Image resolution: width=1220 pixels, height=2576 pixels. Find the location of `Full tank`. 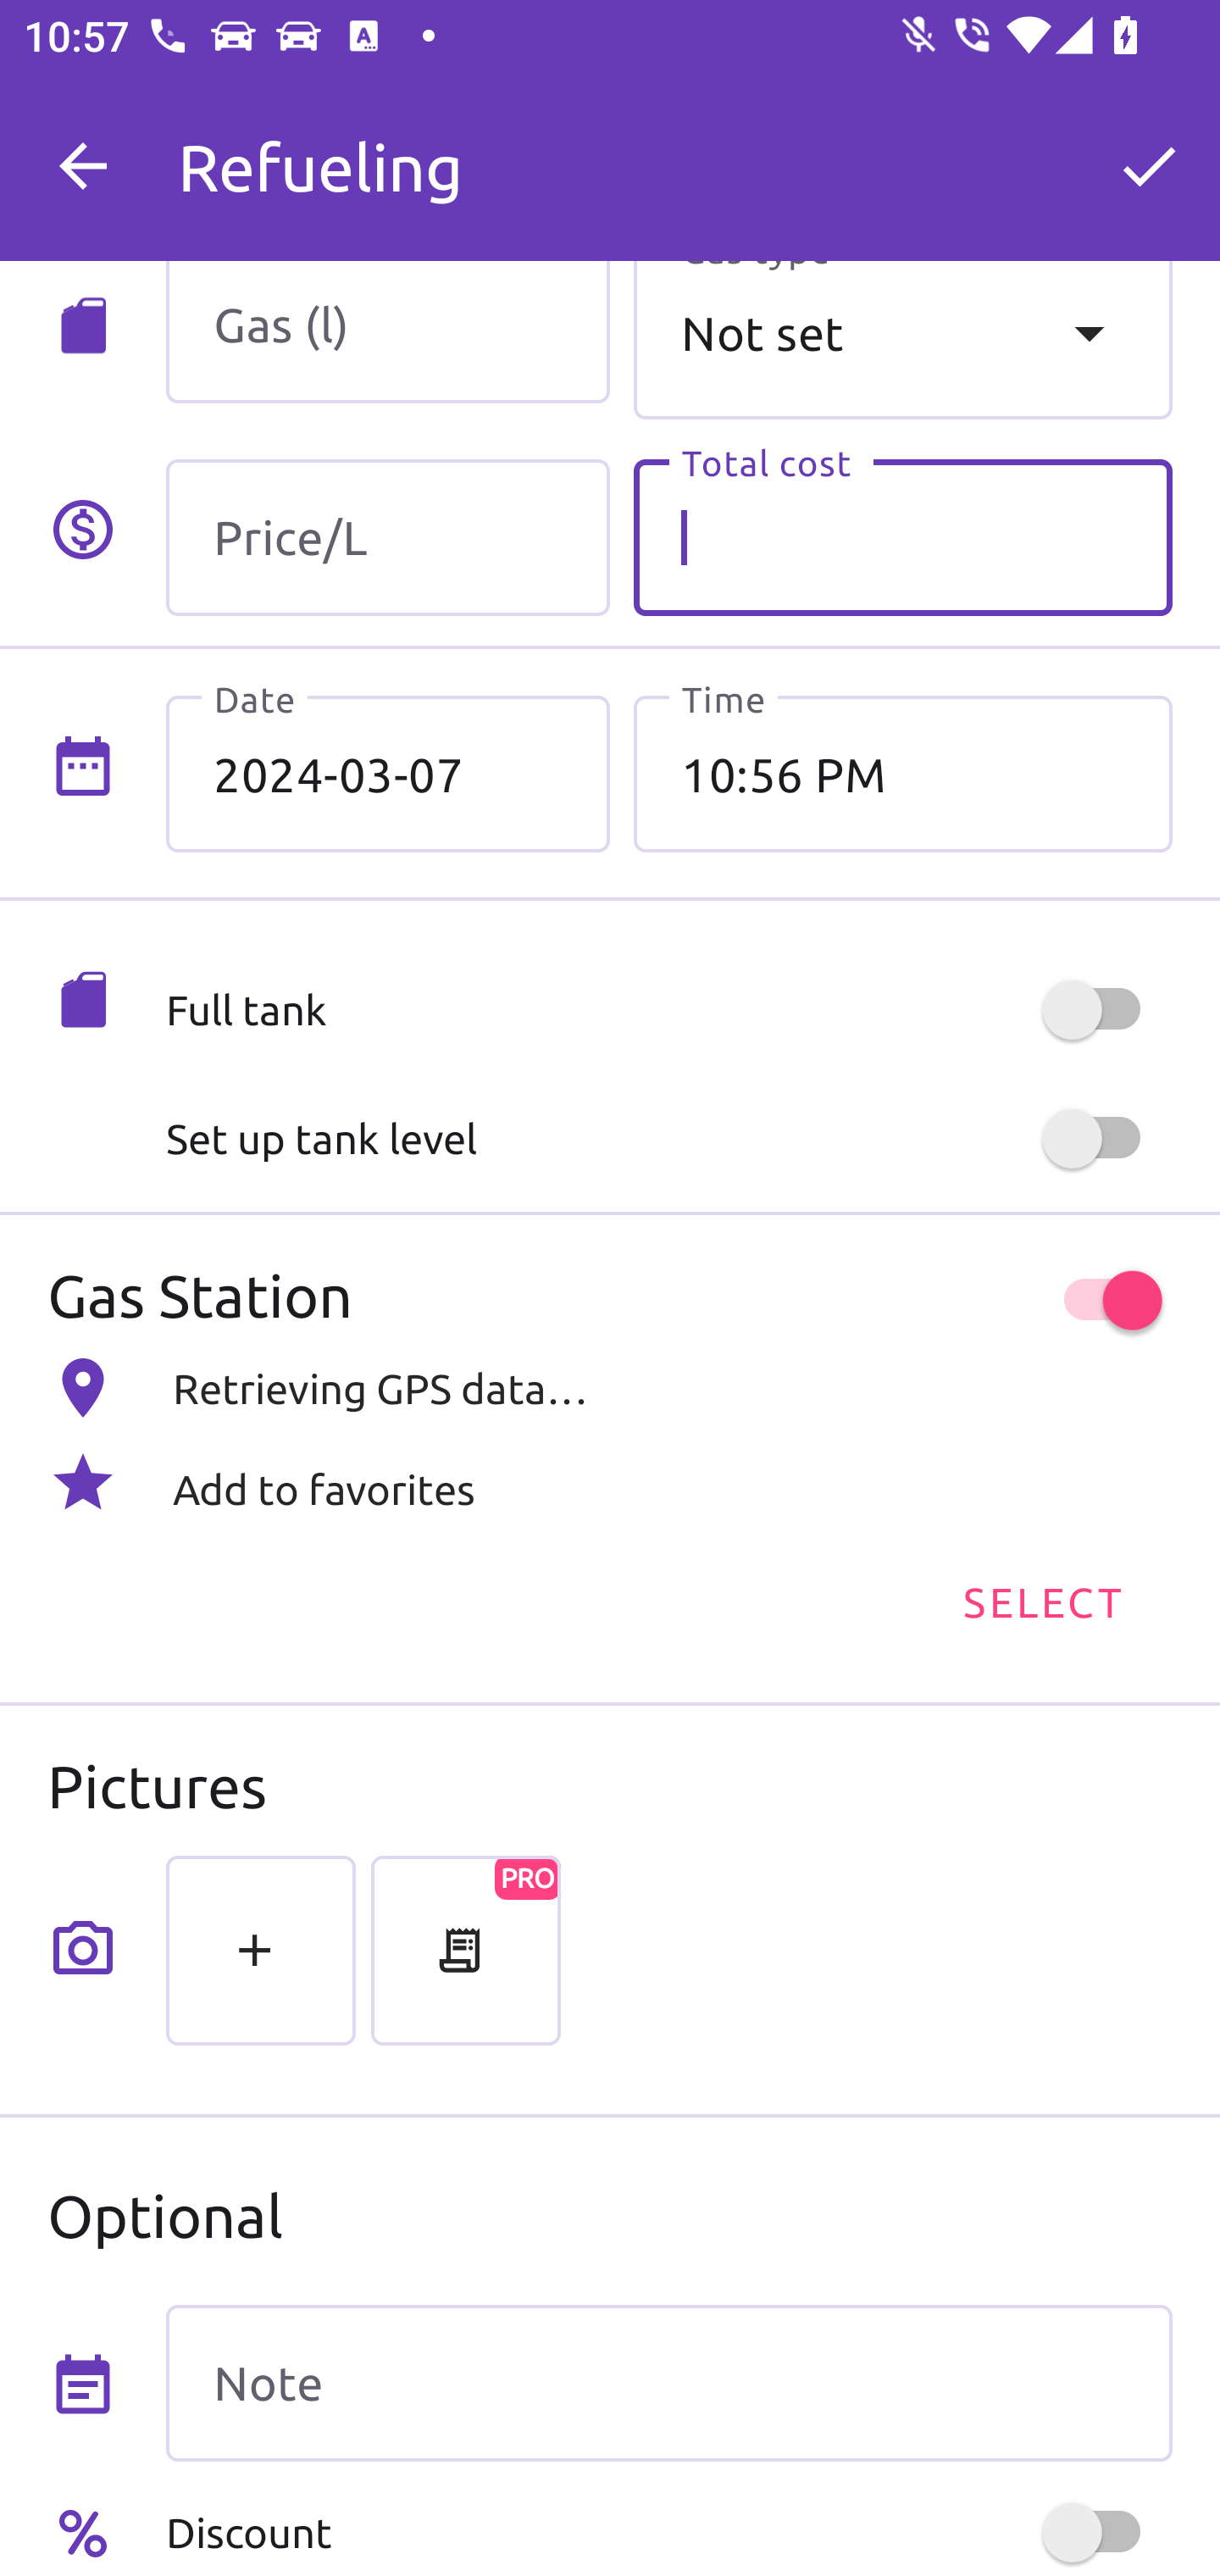

Full tank is located at coordinates (668, 1010).